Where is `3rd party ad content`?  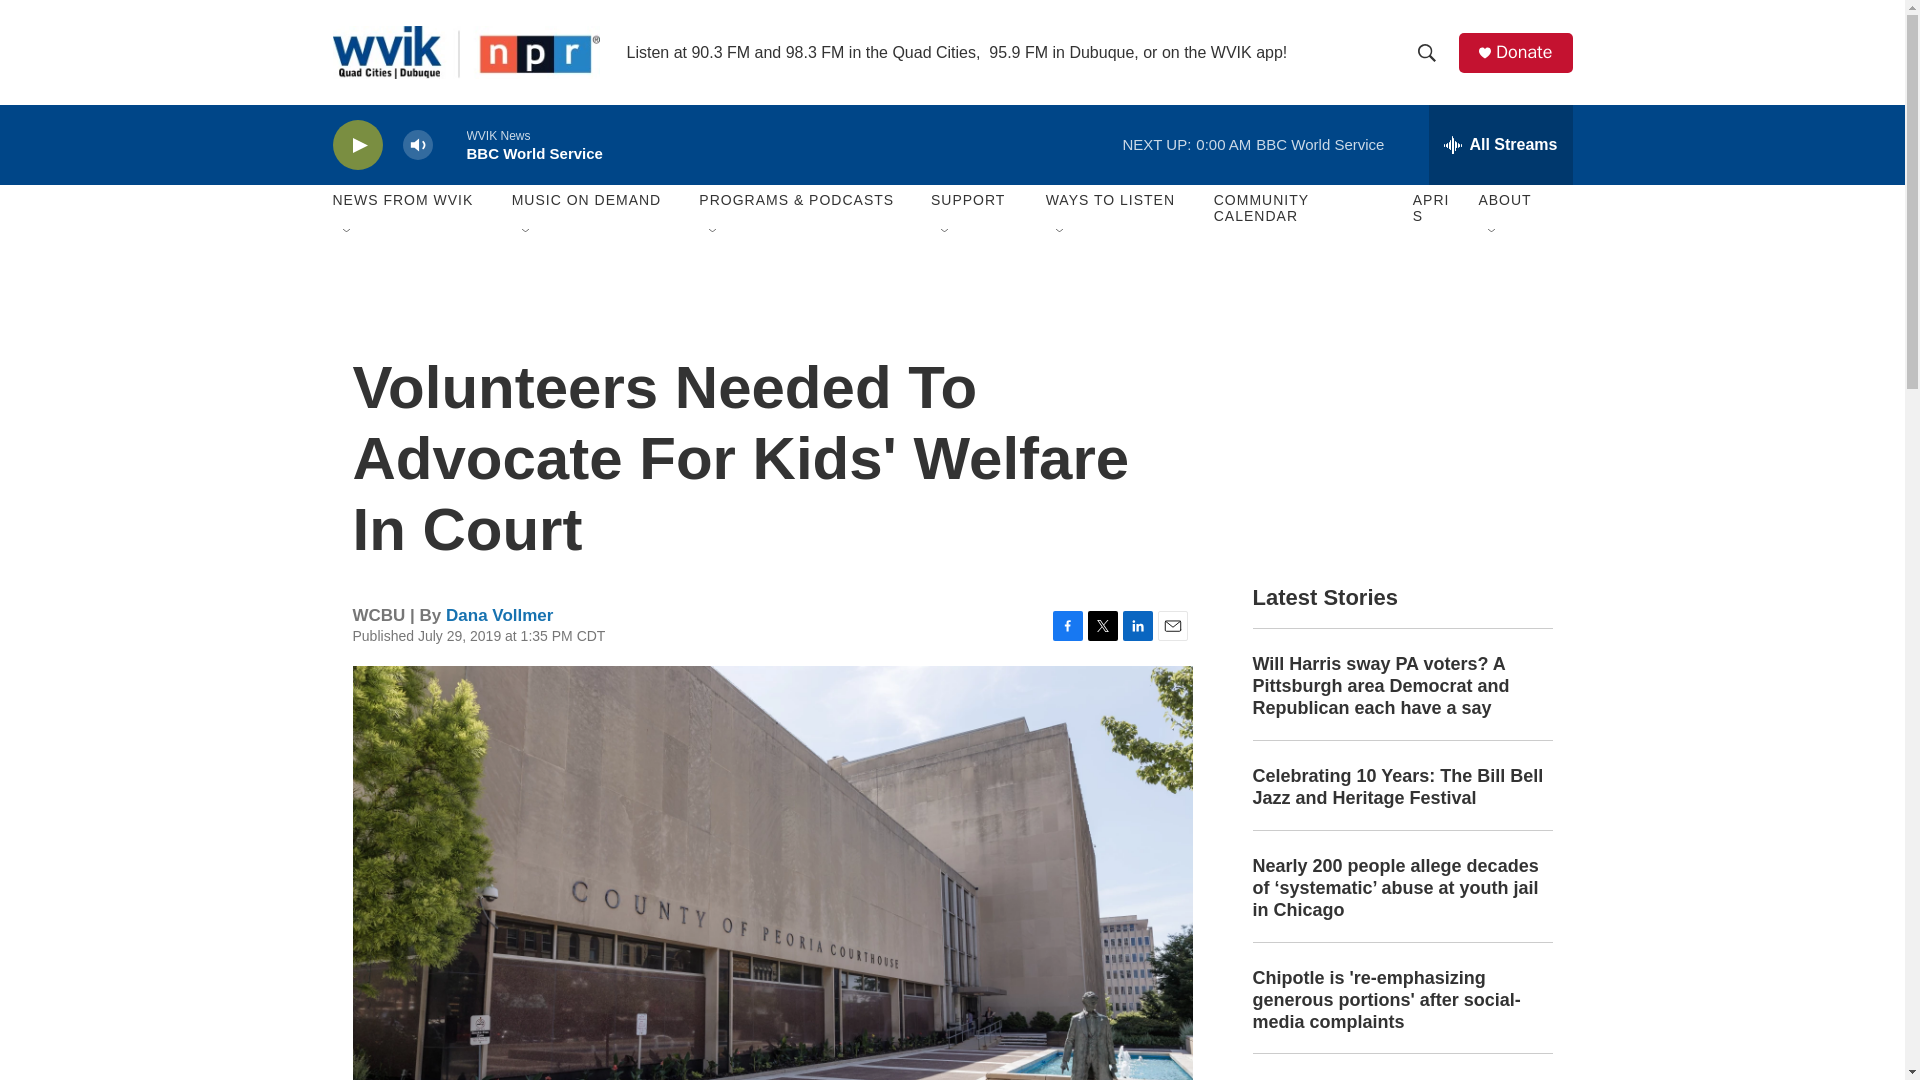
3rd party ad content is located at coordinates (1401, 418).